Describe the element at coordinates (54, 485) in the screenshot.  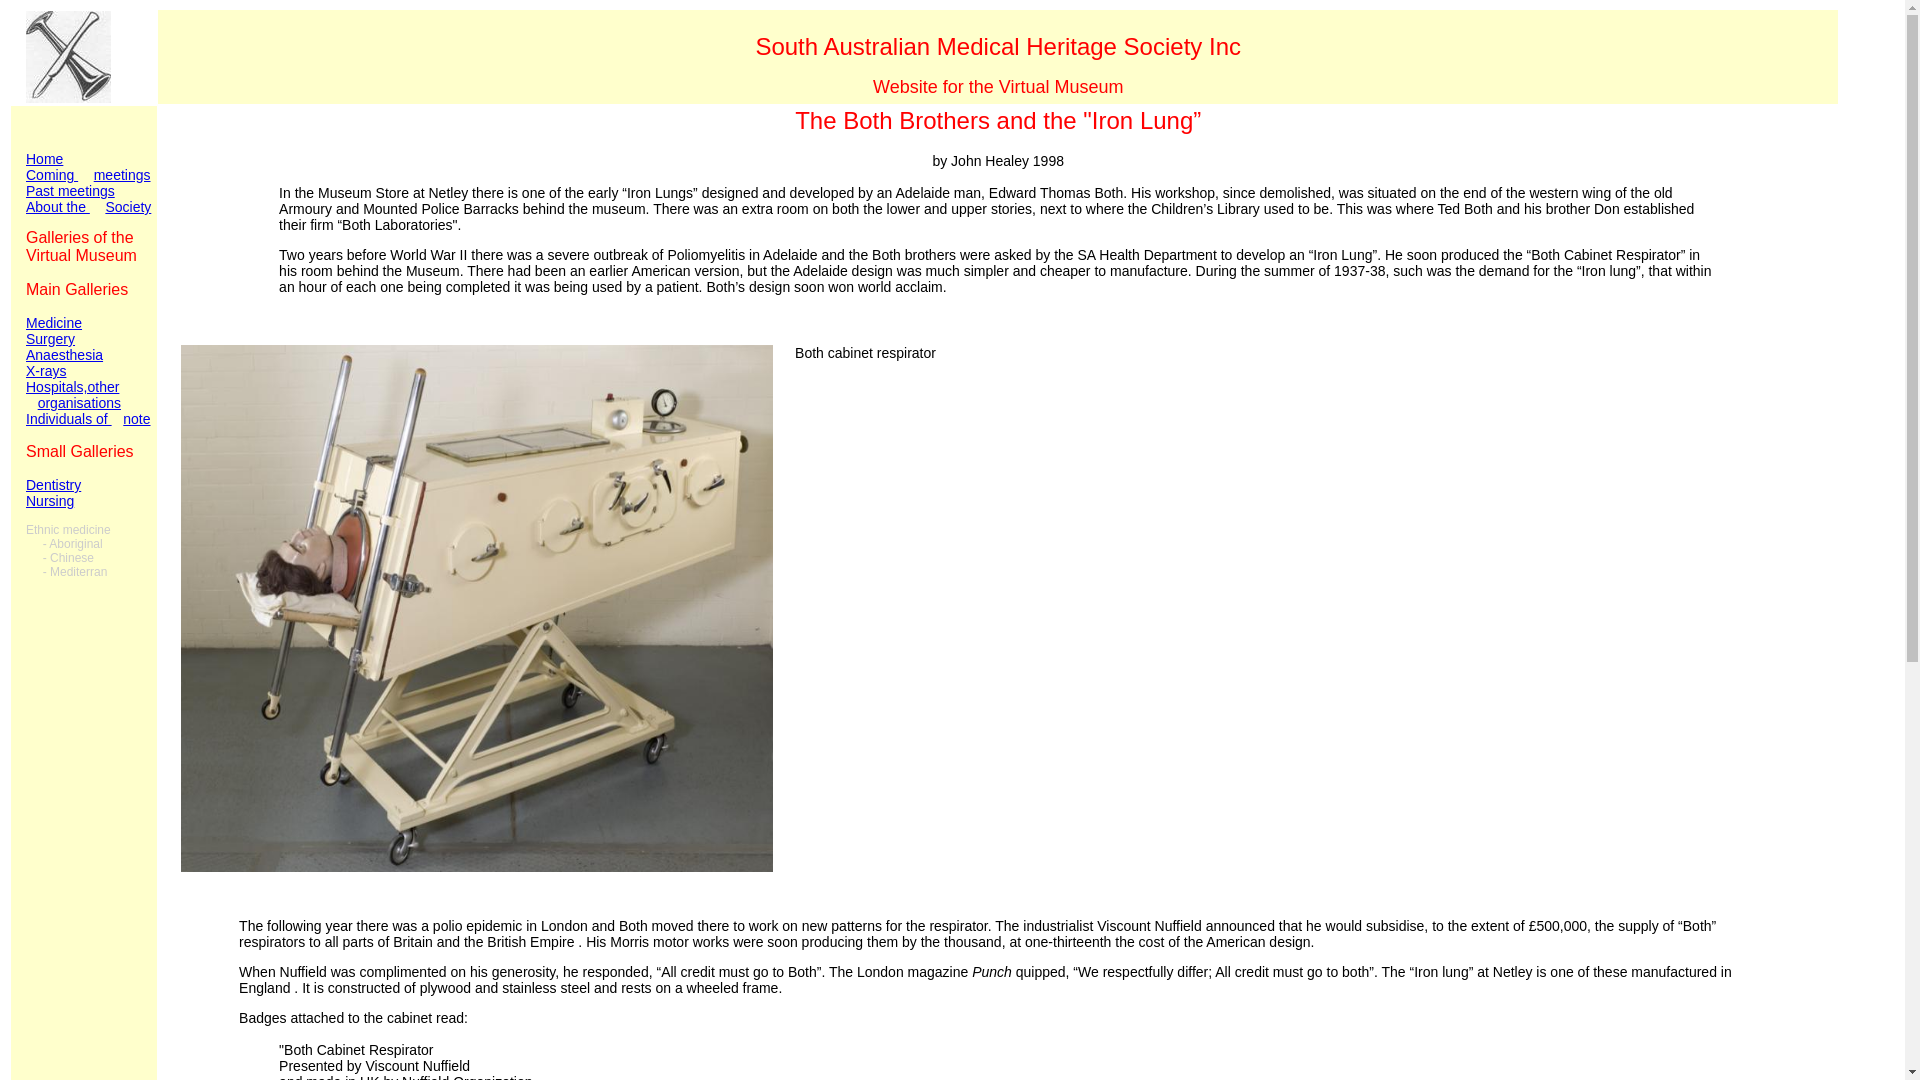
I see `Dentistry` at that location.